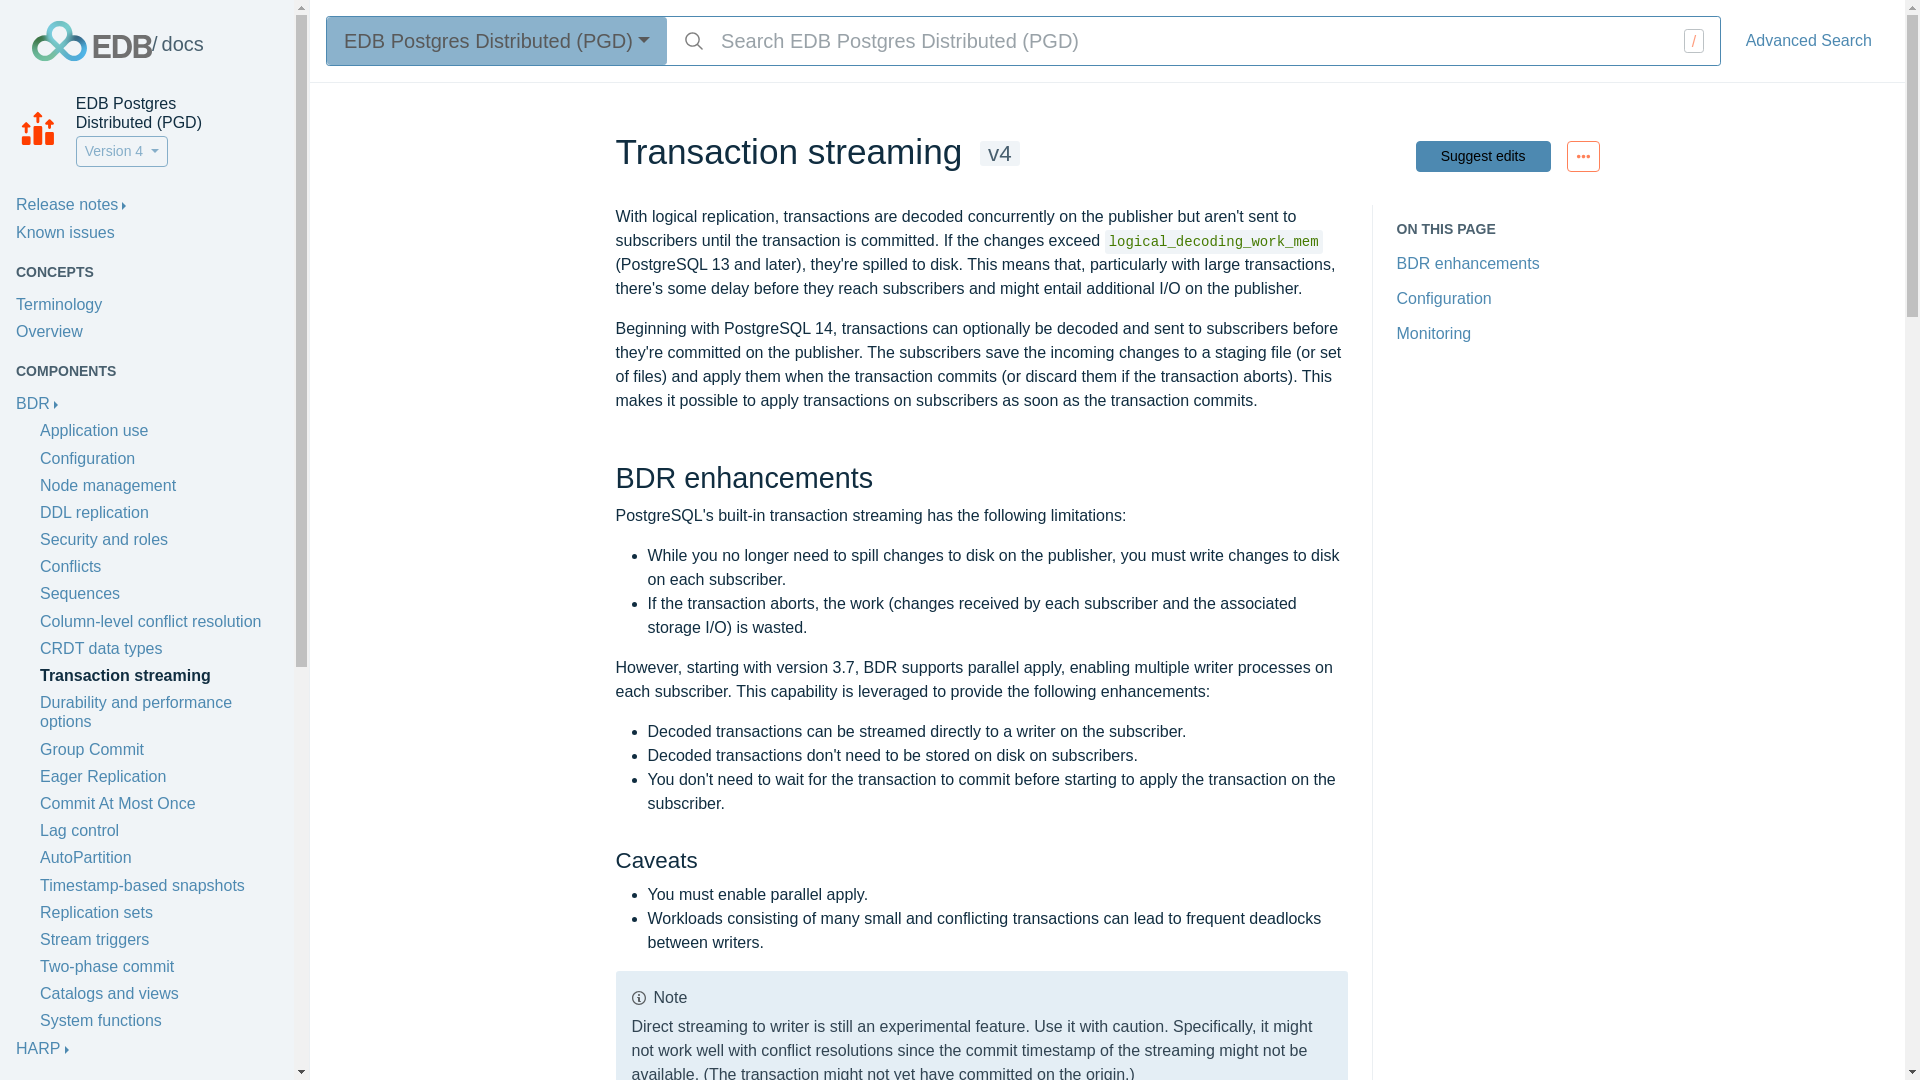 The height and width of the screenshot is (1080, 1920). Describe the element at coordinates (87, 456) in the screenshot. I see `Configuration` at that location.